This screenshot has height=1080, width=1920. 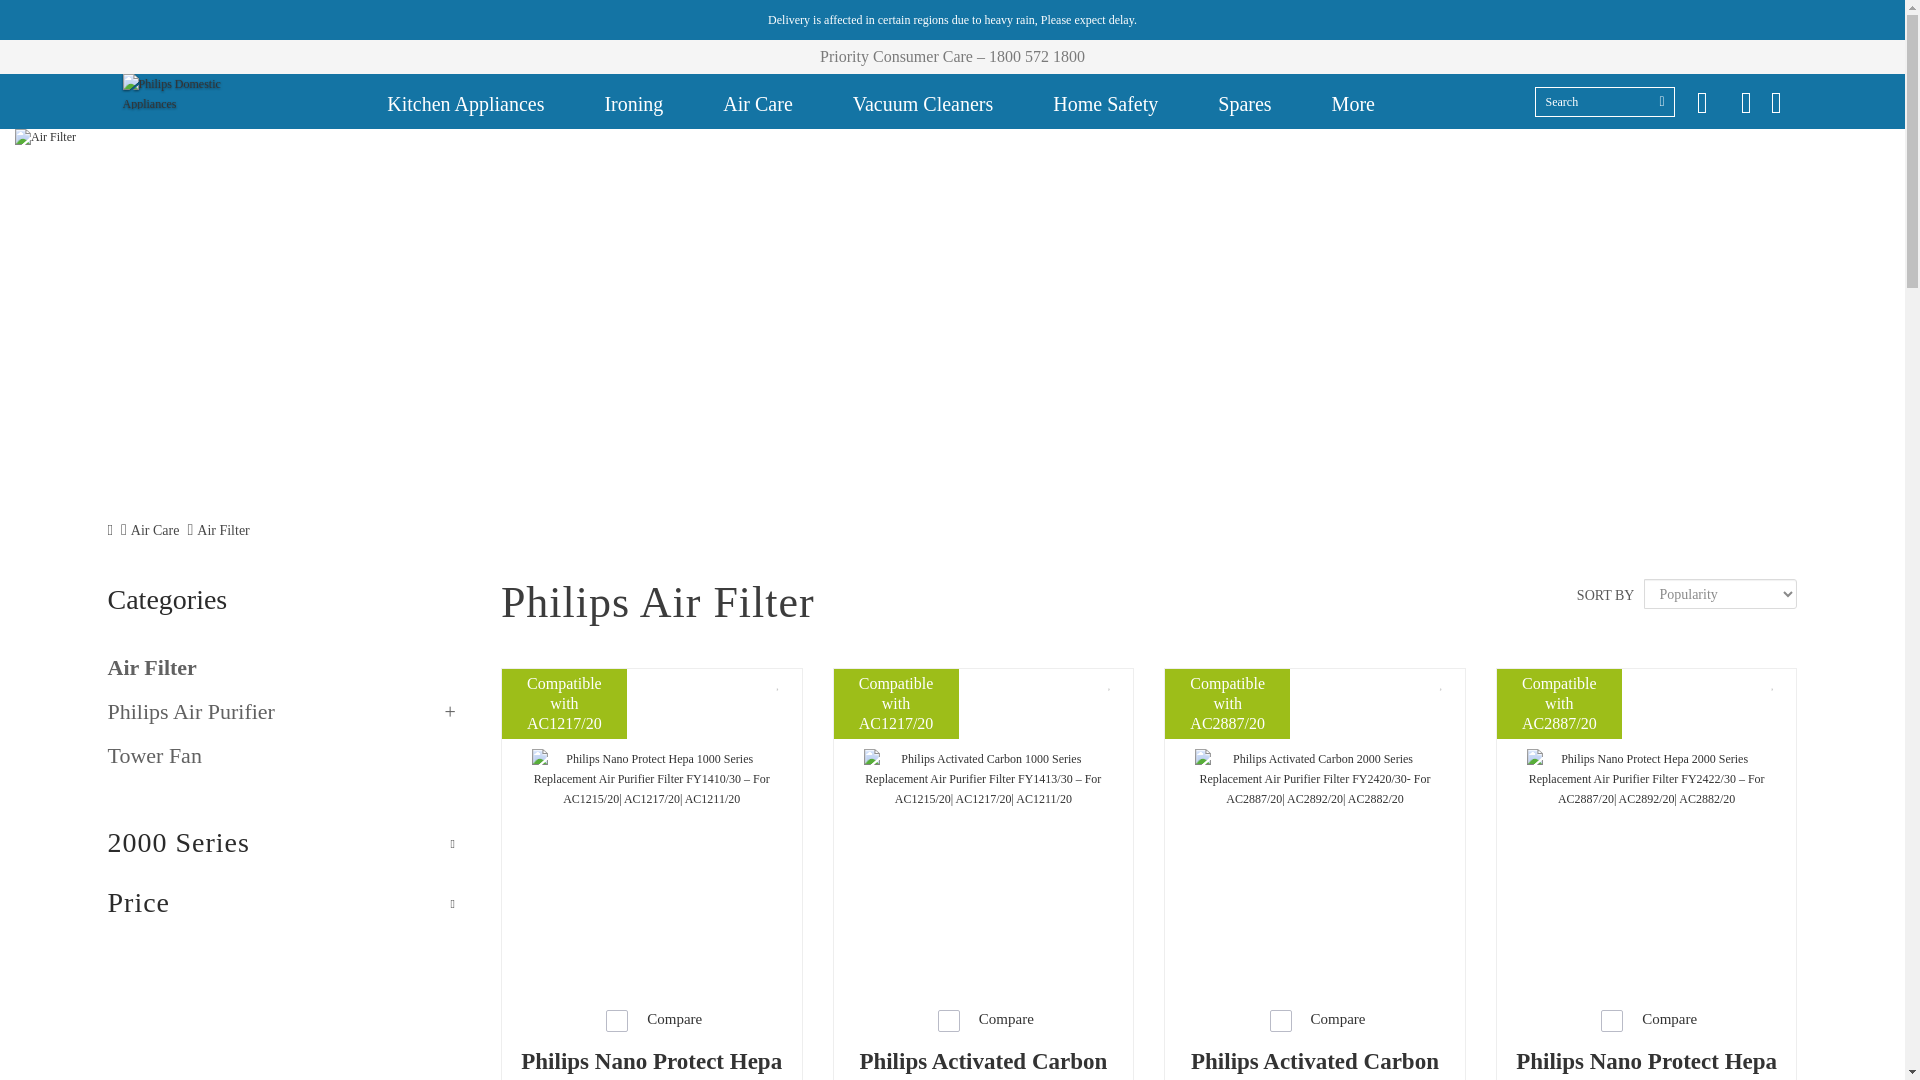 I want to click on Wishlist, so click(x=1110, y=683).